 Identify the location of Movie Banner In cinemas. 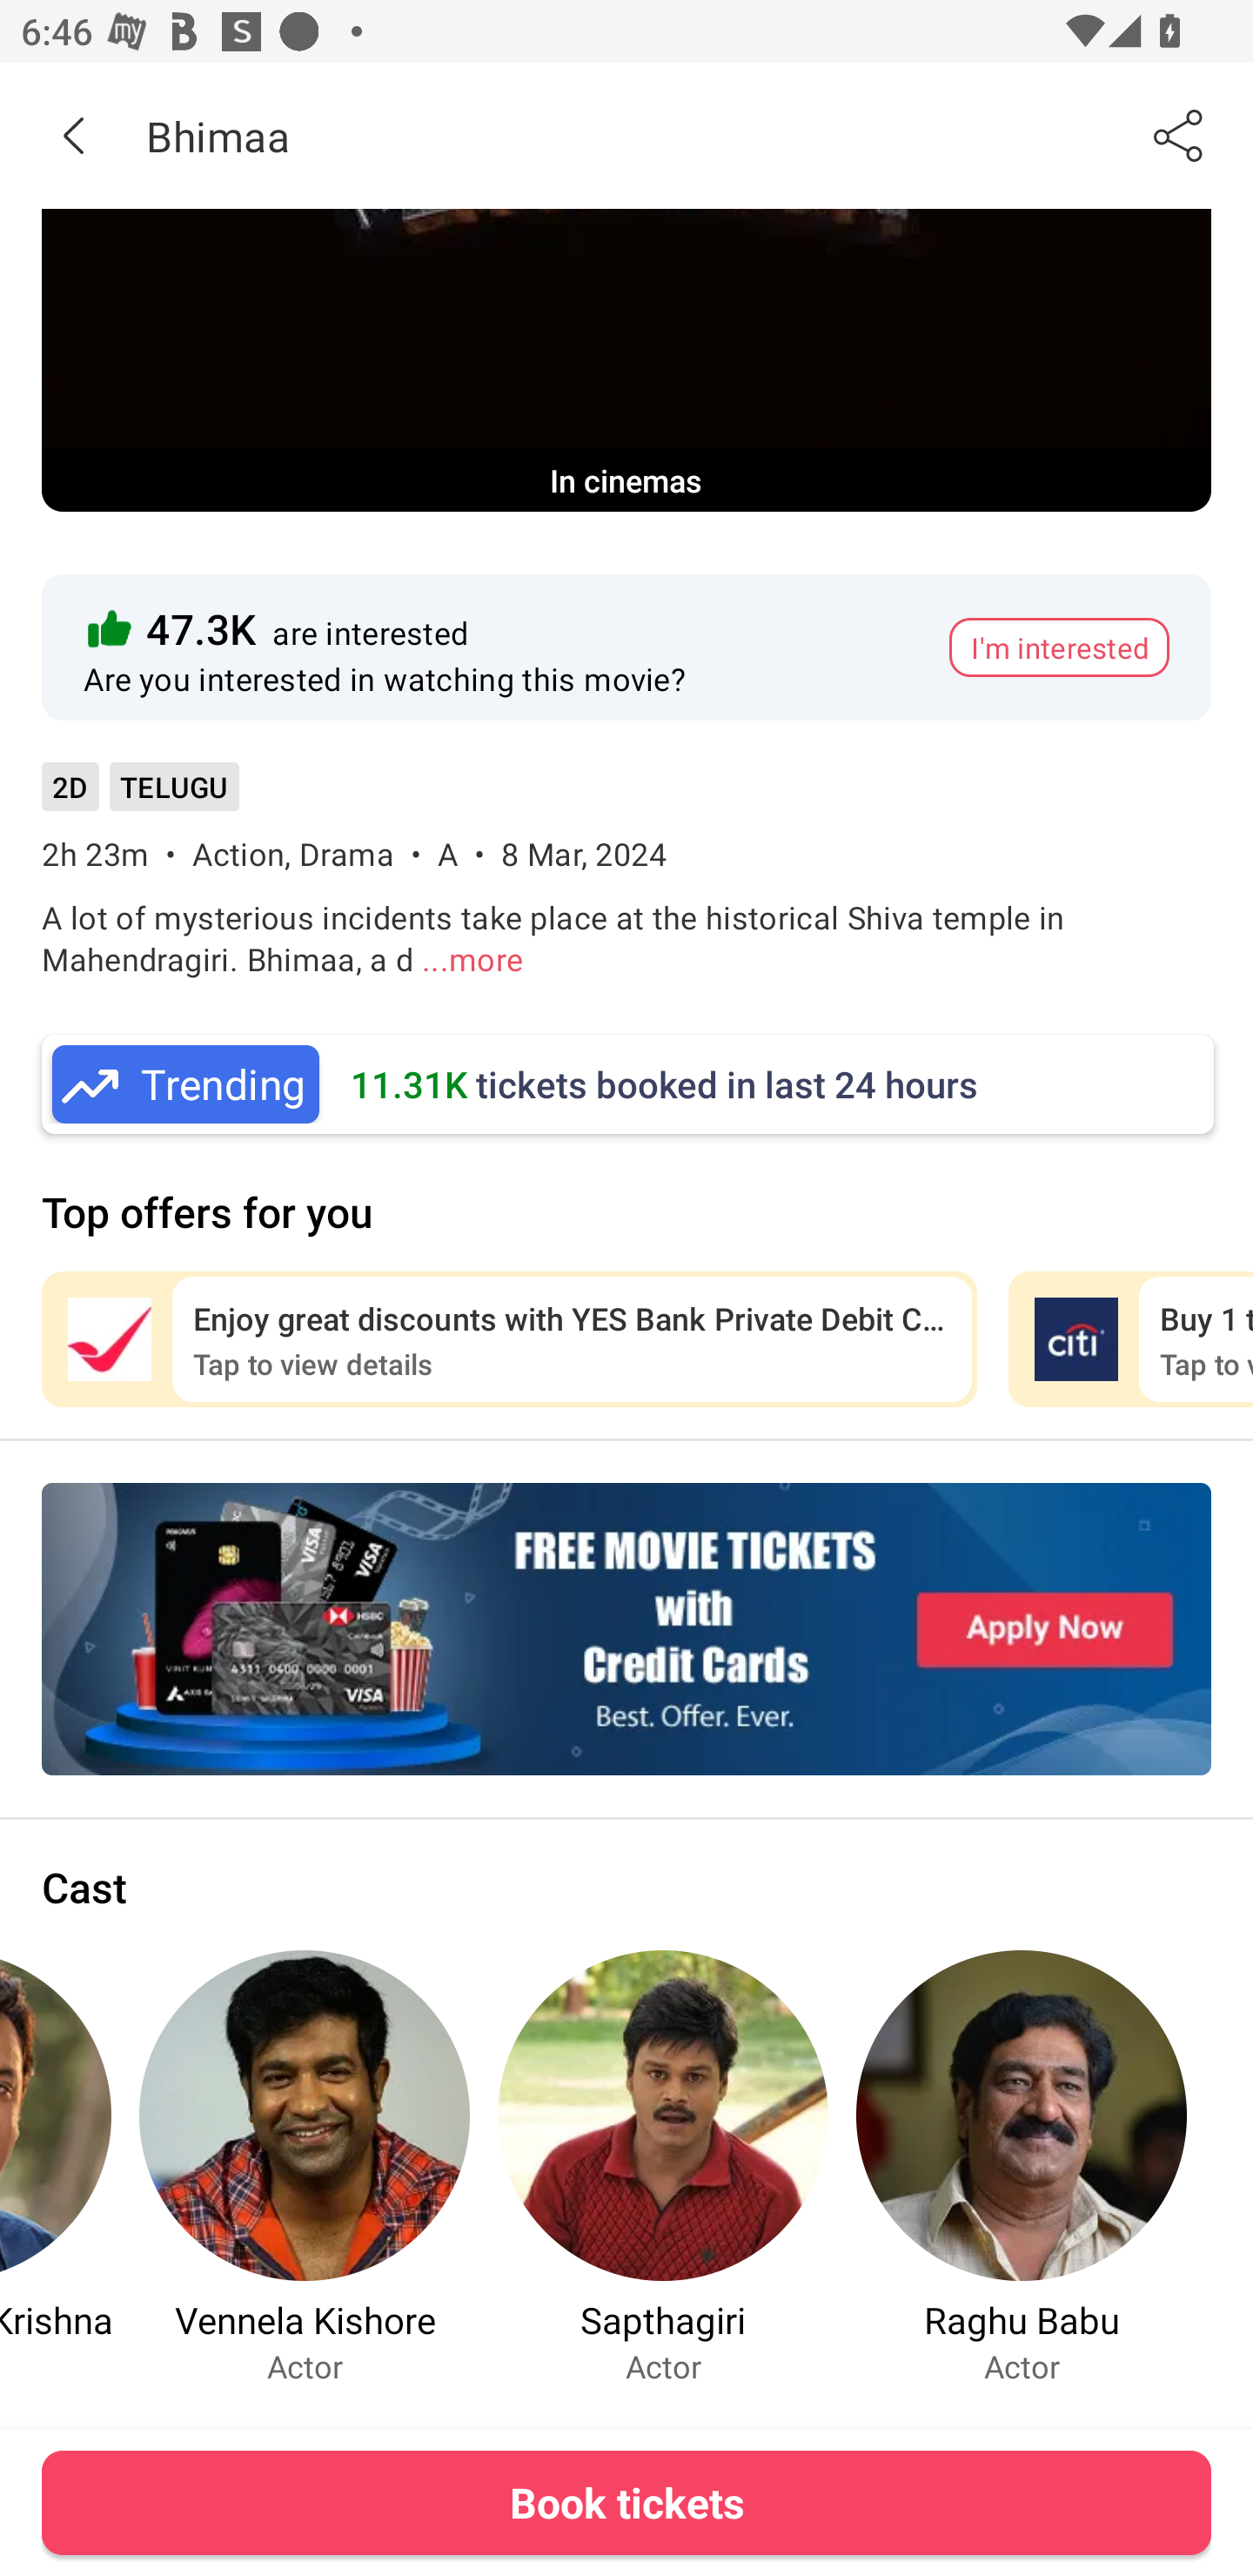
(626, 360).